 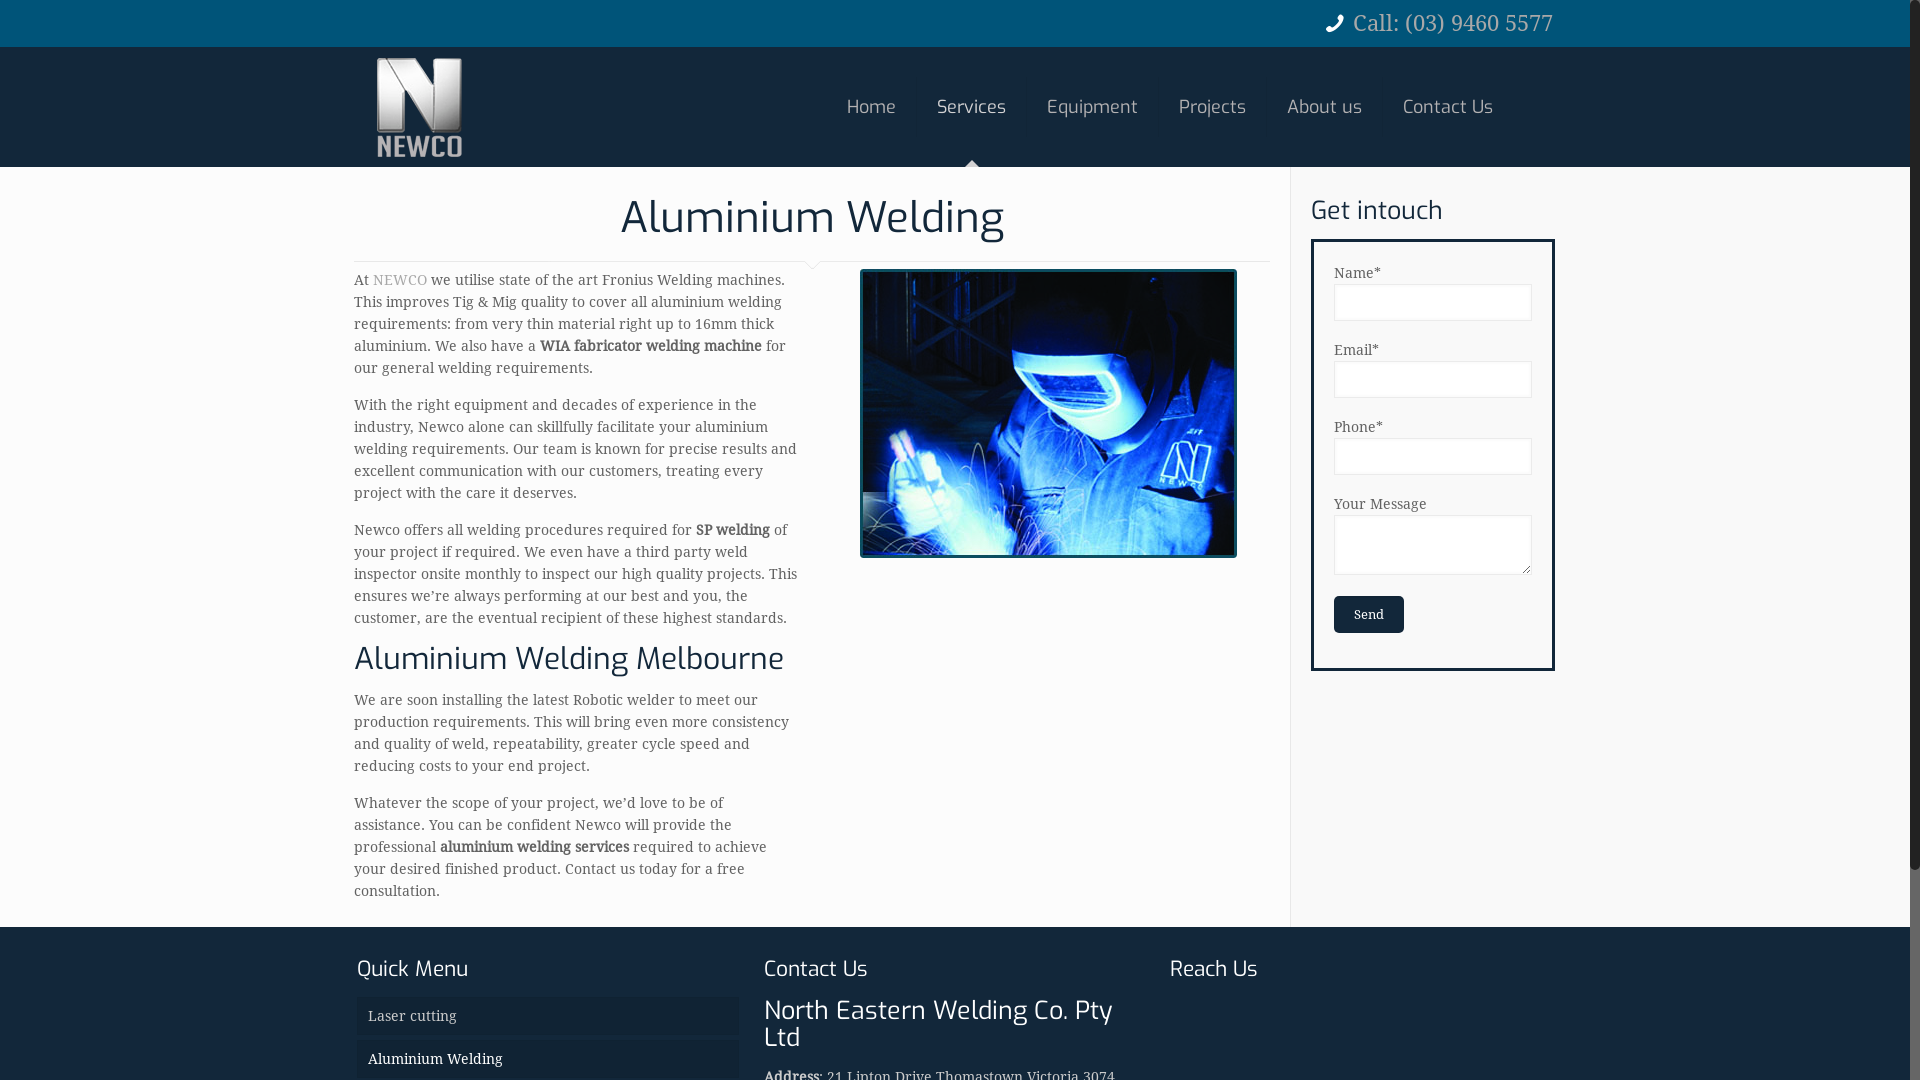 What do you see at coordinates (972, 107) in the screenshot?
I see `Services` at bounding box center [972, 107].